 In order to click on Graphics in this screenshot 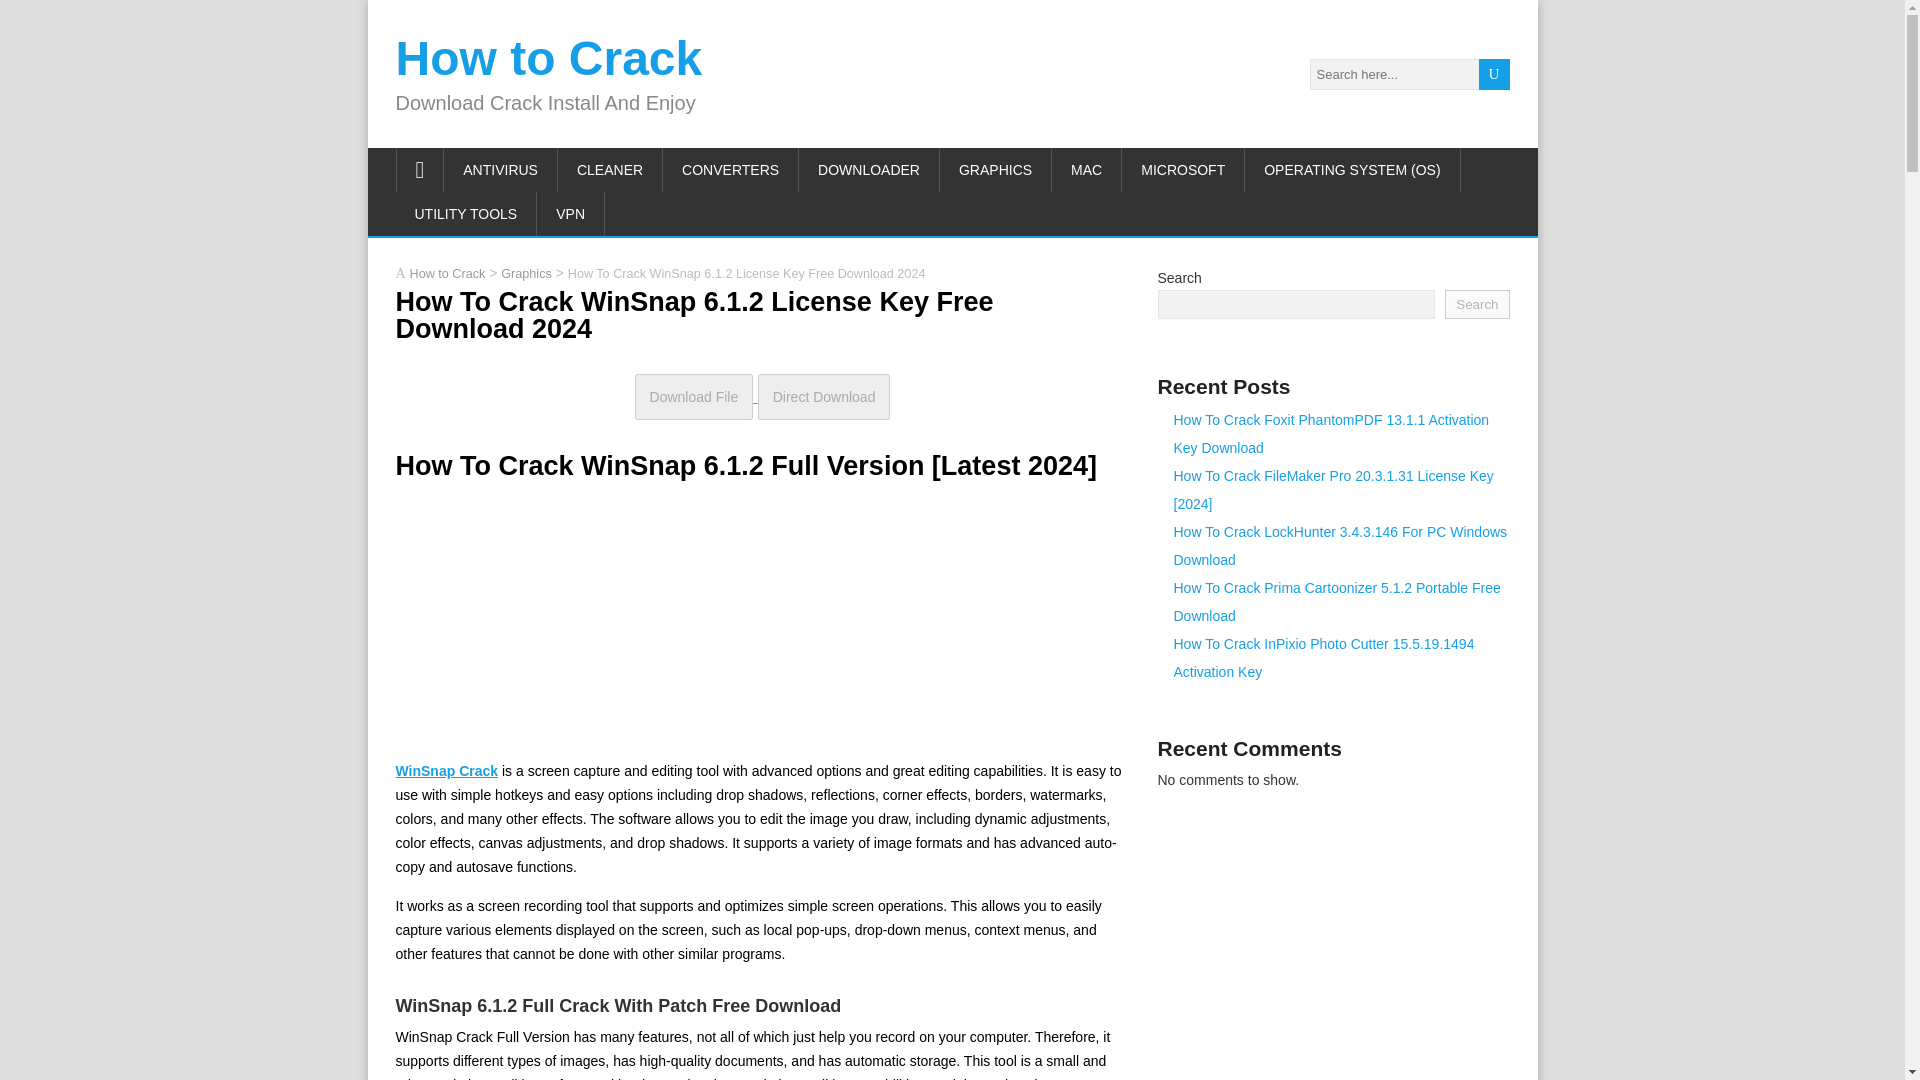, I will do `click(526, 272)`.